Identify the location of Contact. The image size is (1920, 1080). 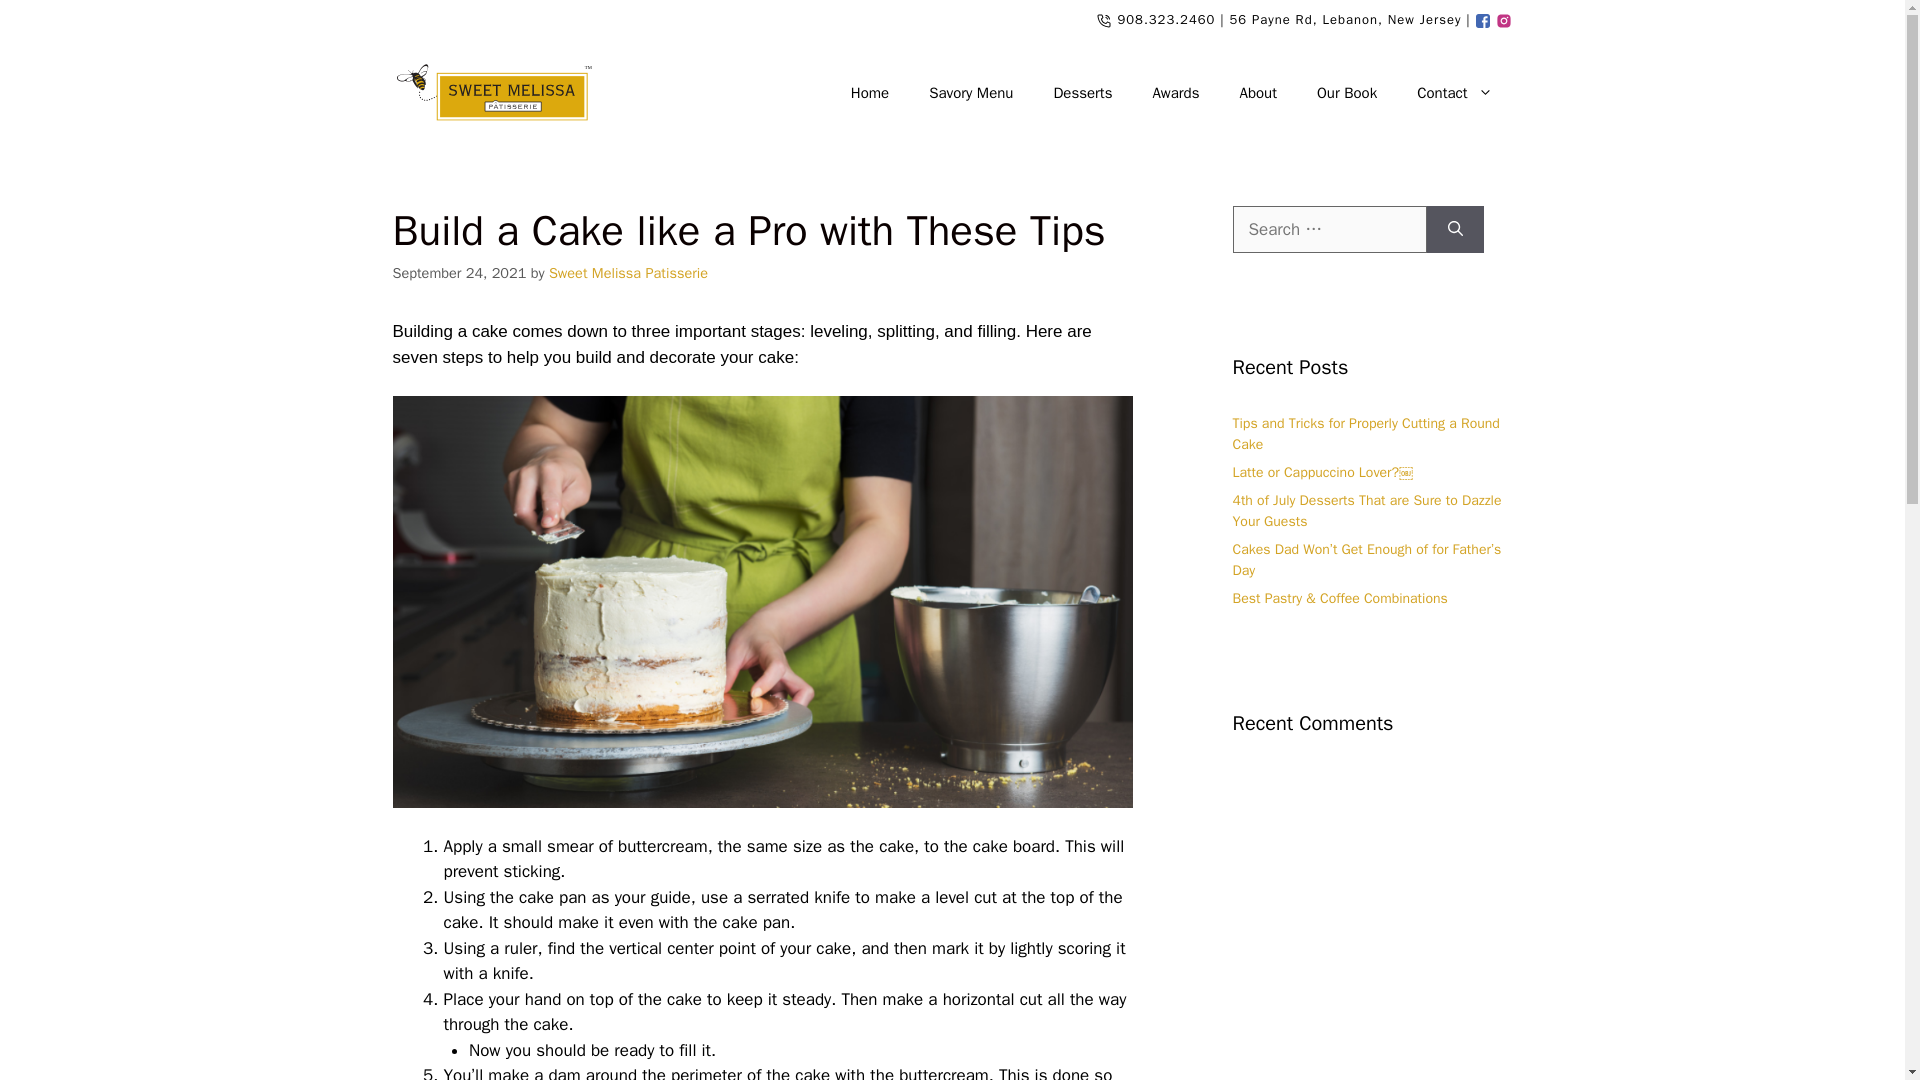
(1454, 92).